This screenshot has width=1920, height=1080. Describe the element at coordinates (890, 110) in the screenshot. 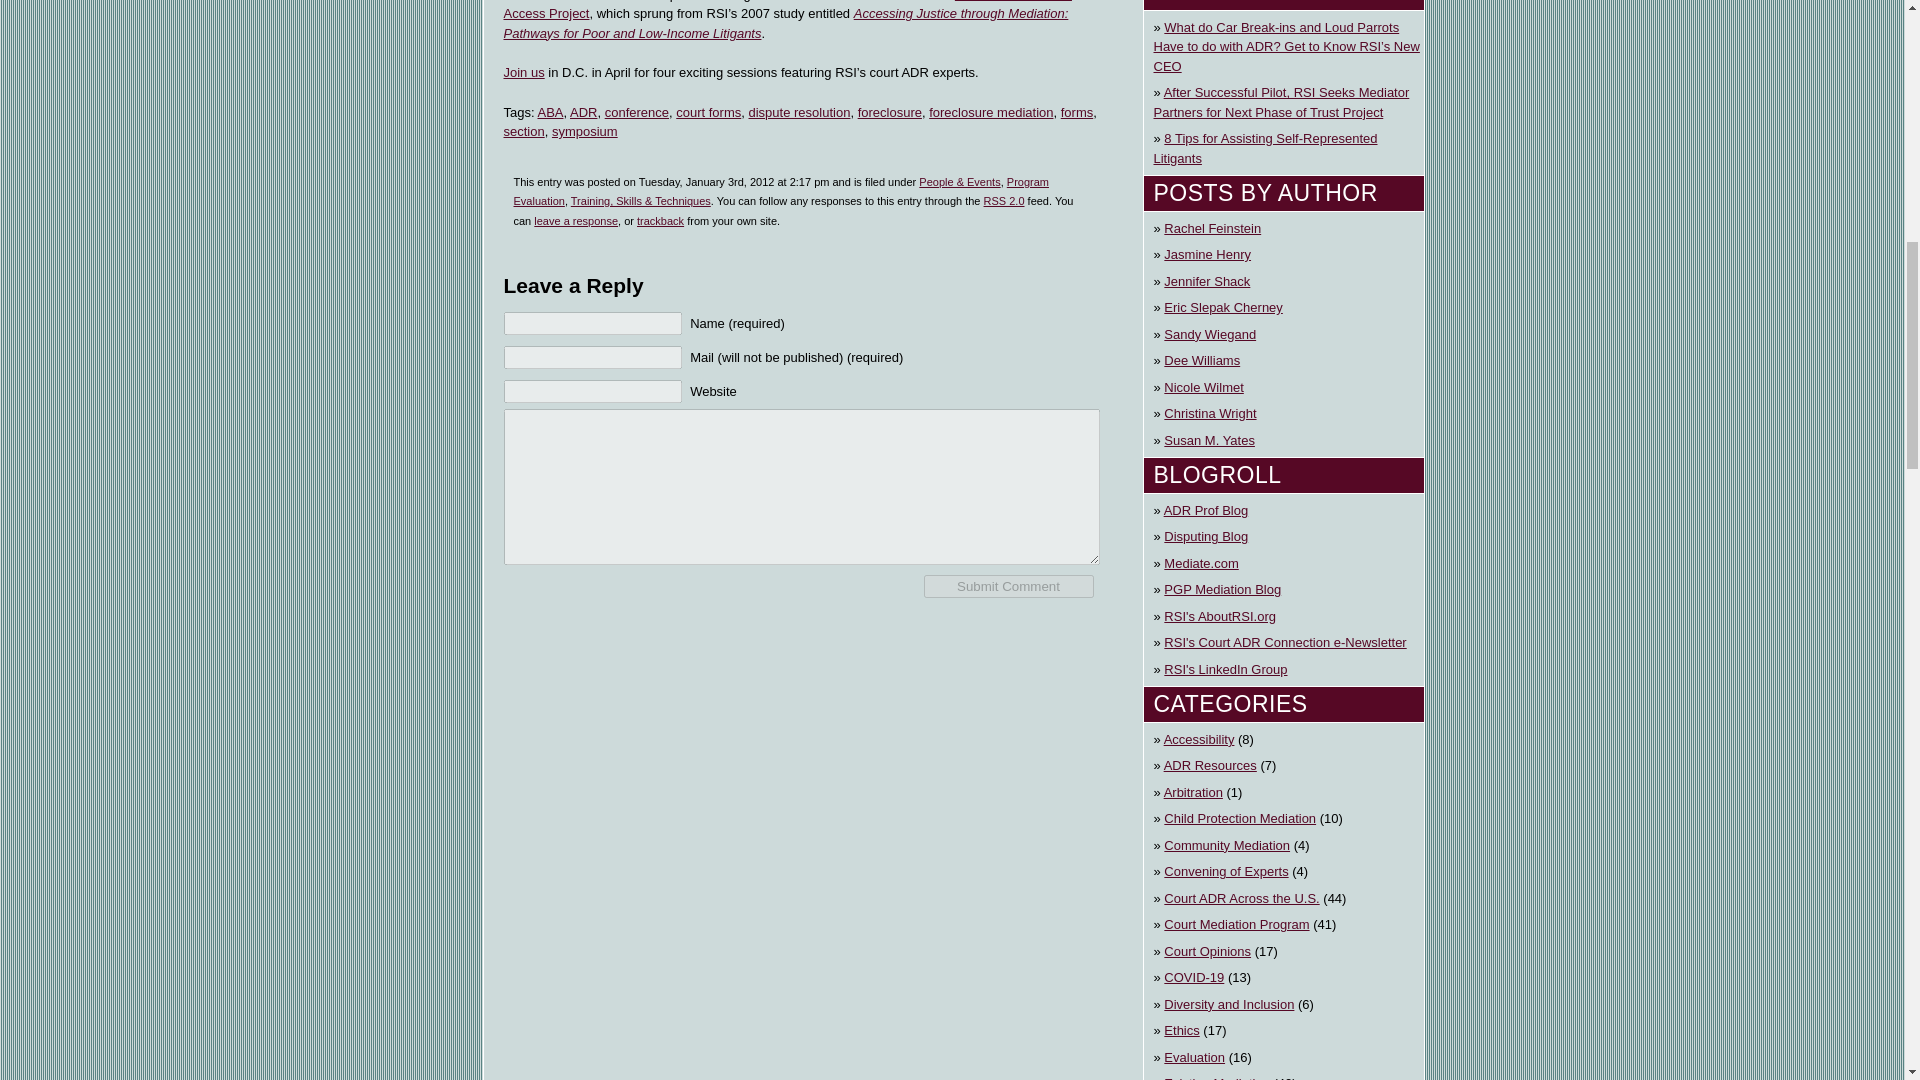

I see `foreclosure` at that location.